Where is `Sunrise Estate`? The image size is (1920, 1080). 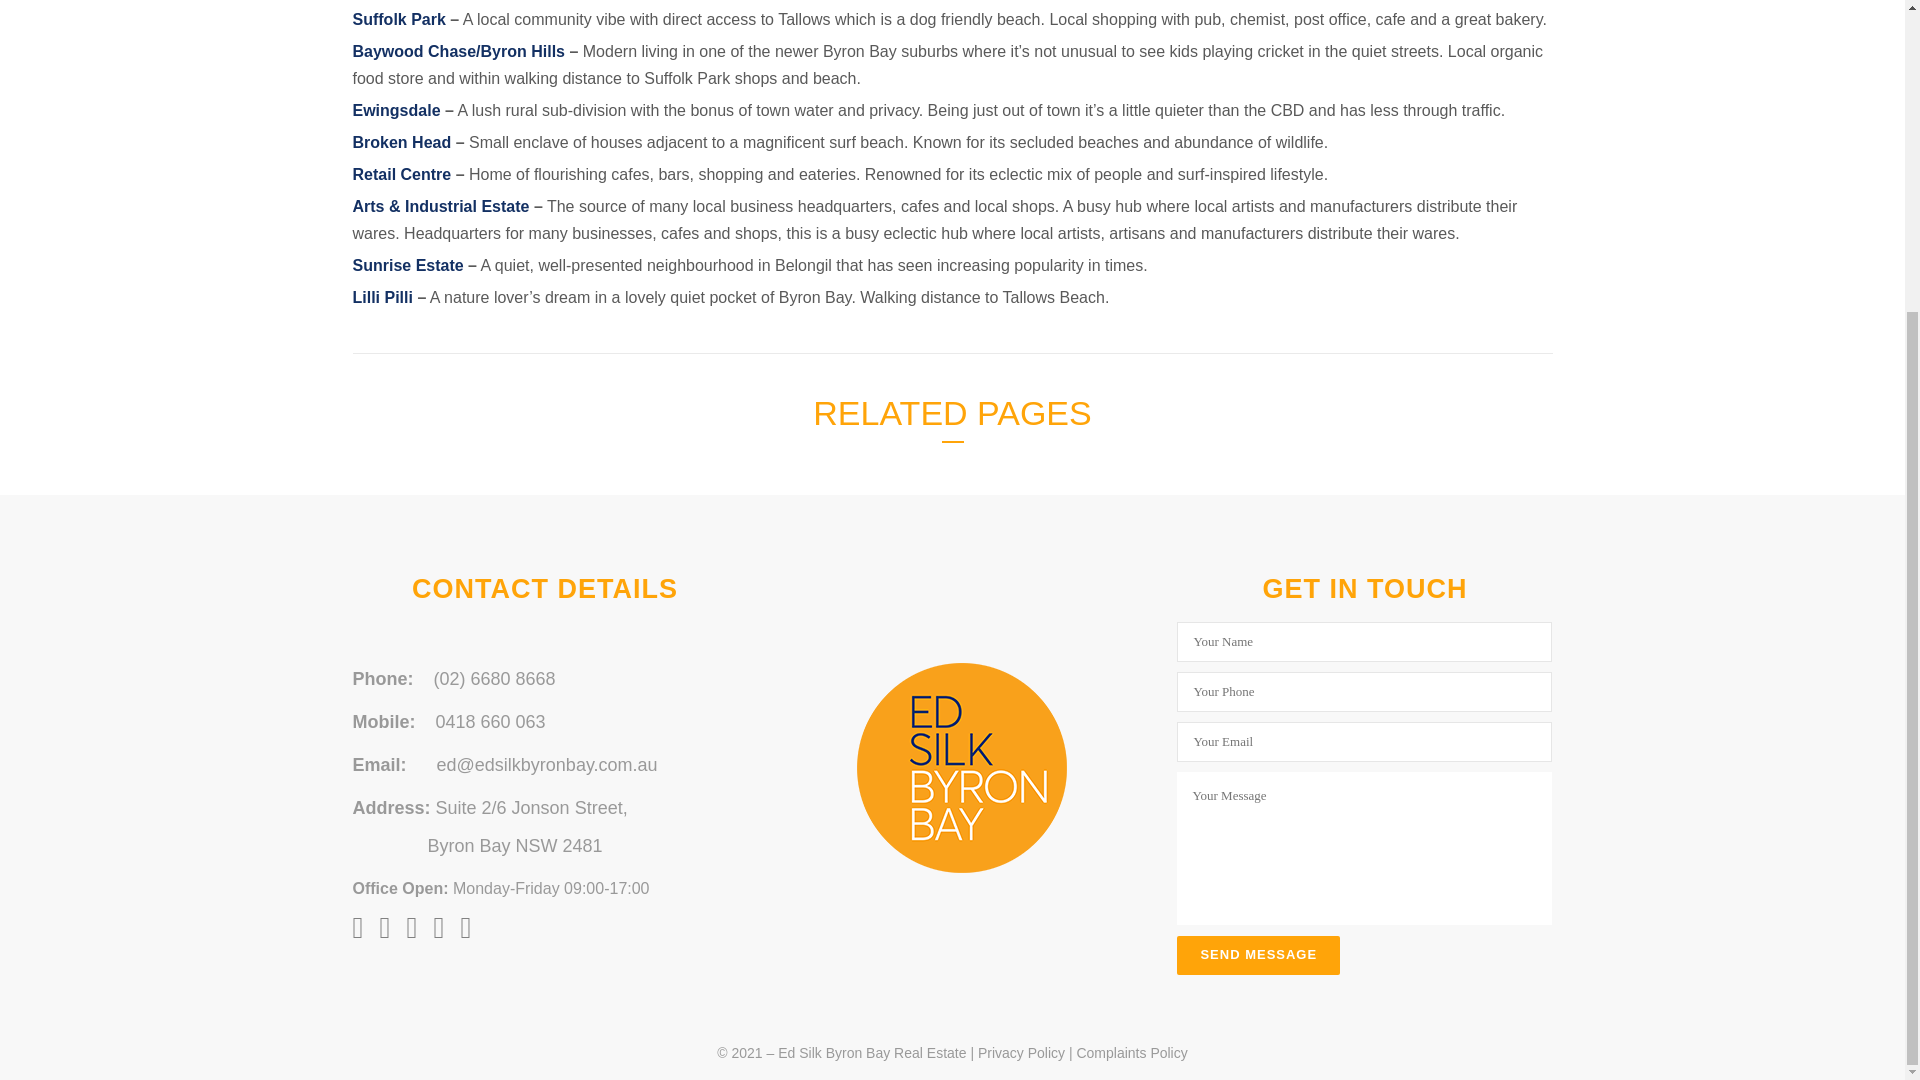
Sunrise Estate is located at coordinates (406, 266).